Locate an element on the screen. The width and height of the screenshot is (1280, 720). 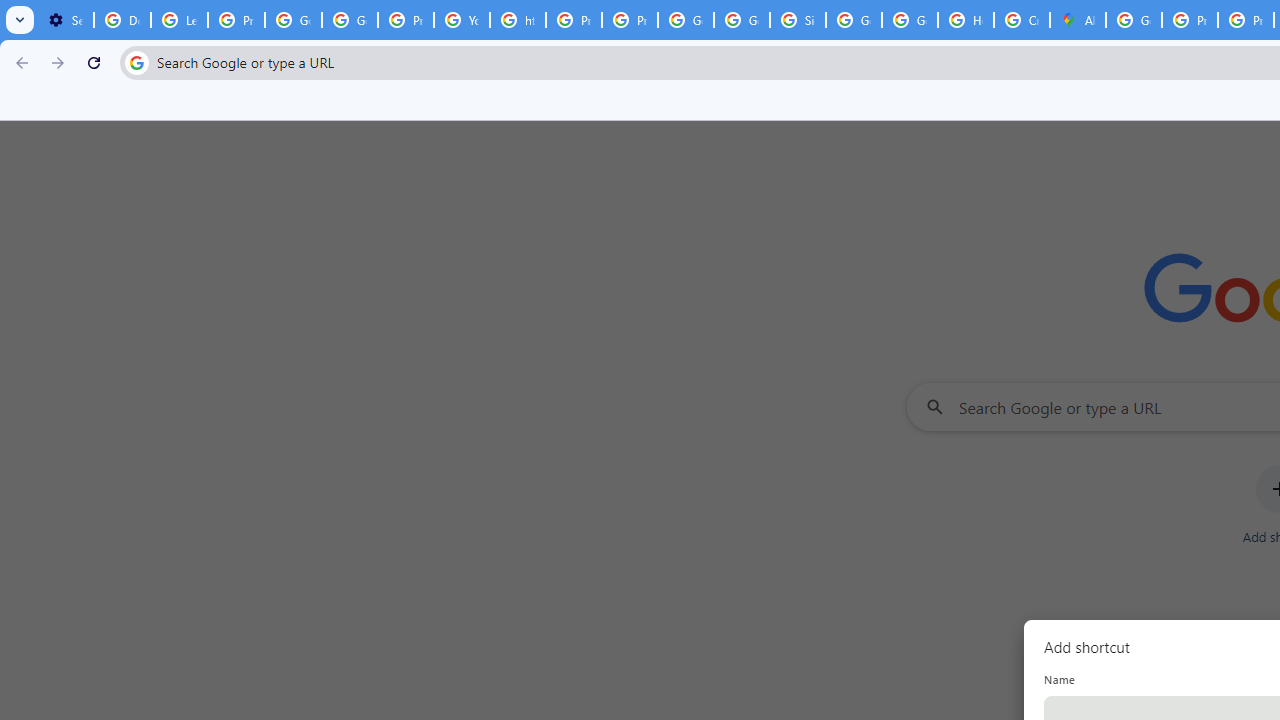
Google Account Help is located at coordinates (294, 20).